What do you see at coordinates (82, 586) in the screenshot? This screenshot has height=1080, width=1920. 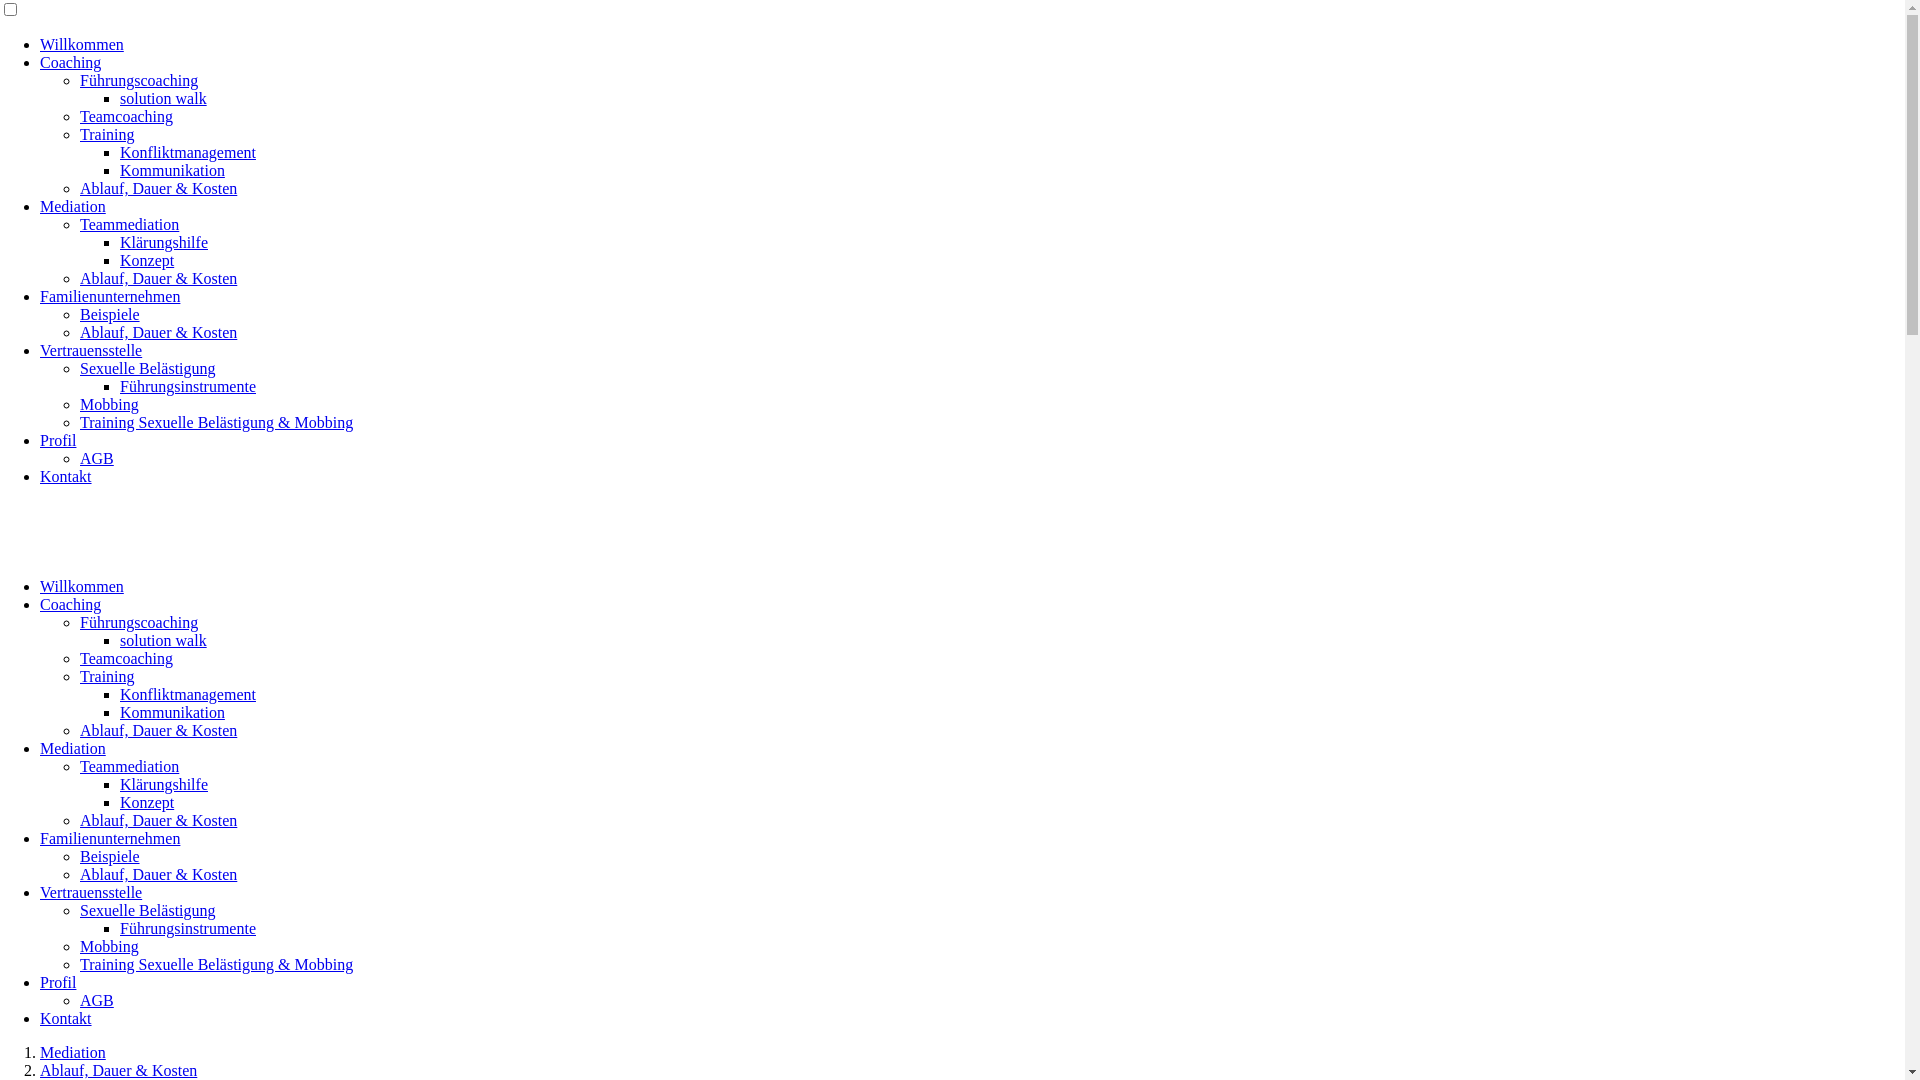 I see `Willkommen` at bounding box center [82, 586].